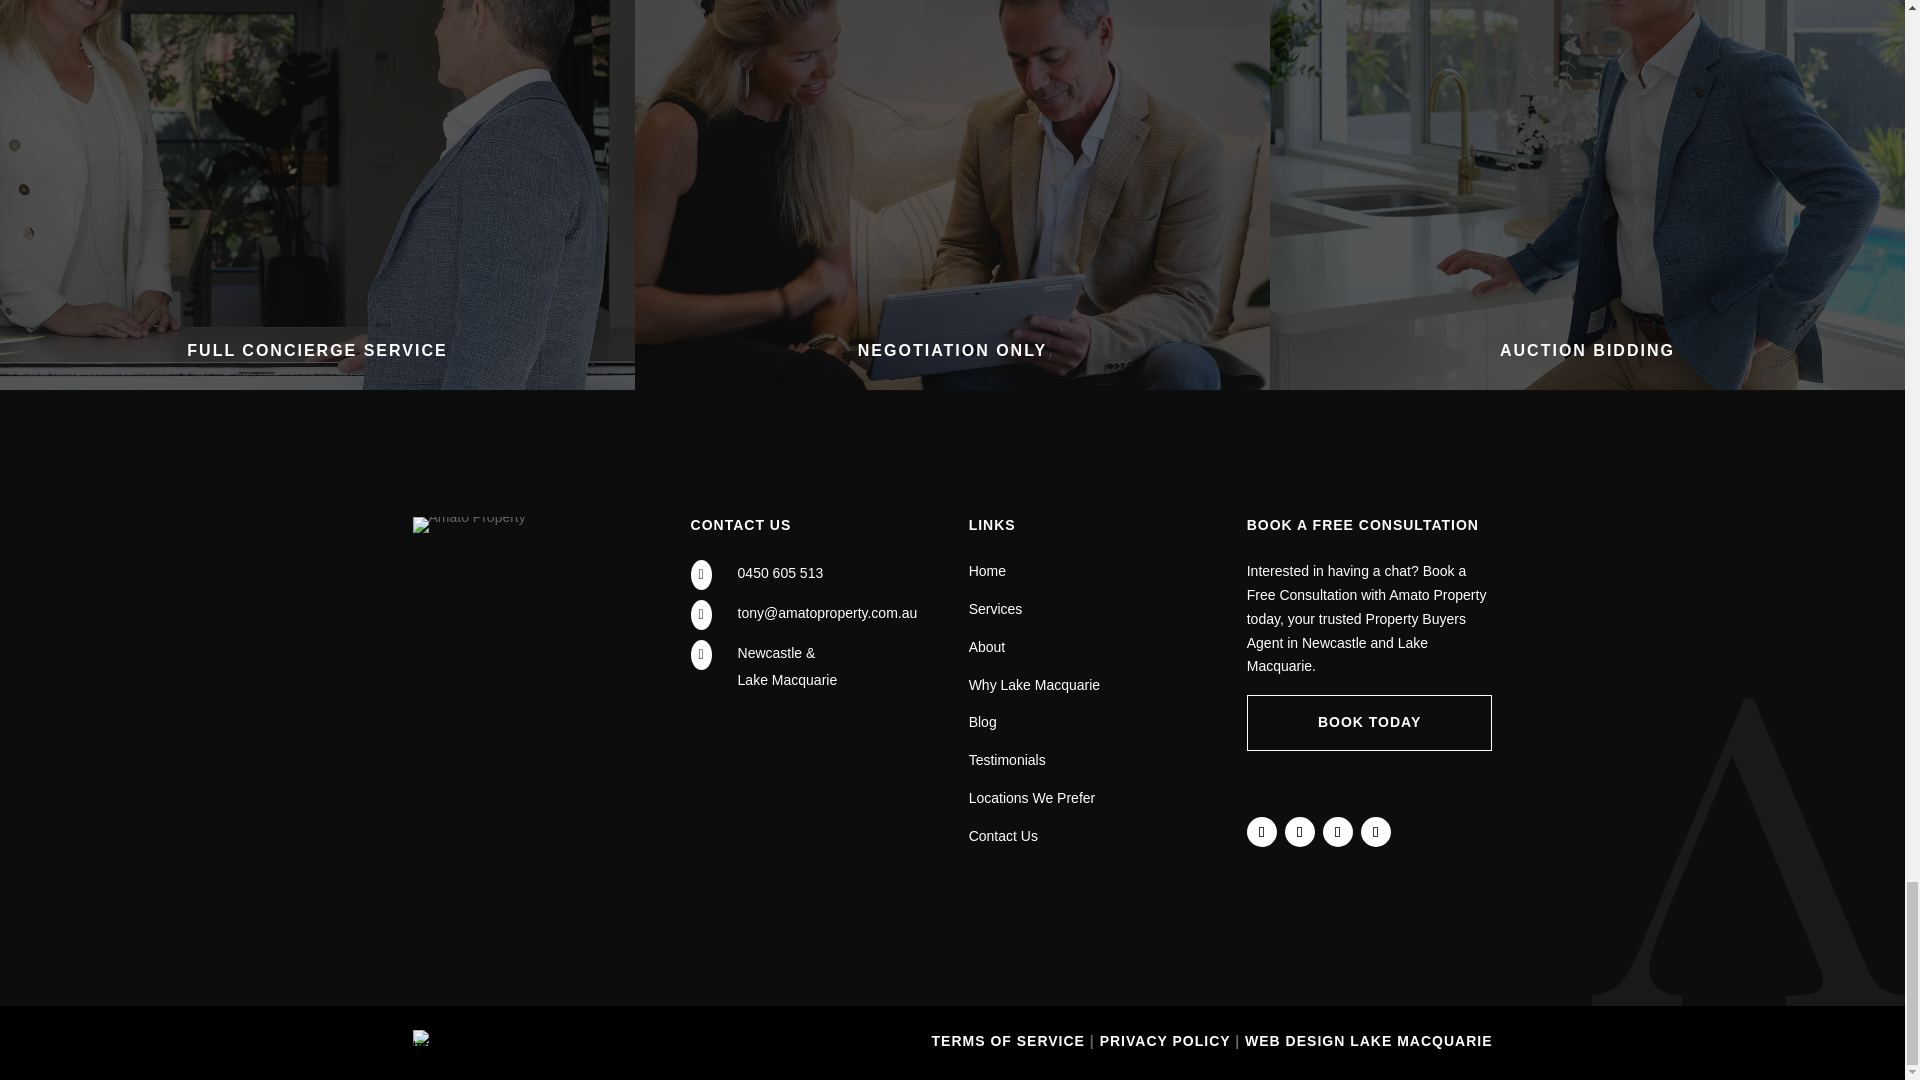 The height and width of the screenshot is (1080, 1920). I want to click on psyborg Icon, so click(426, 1038).